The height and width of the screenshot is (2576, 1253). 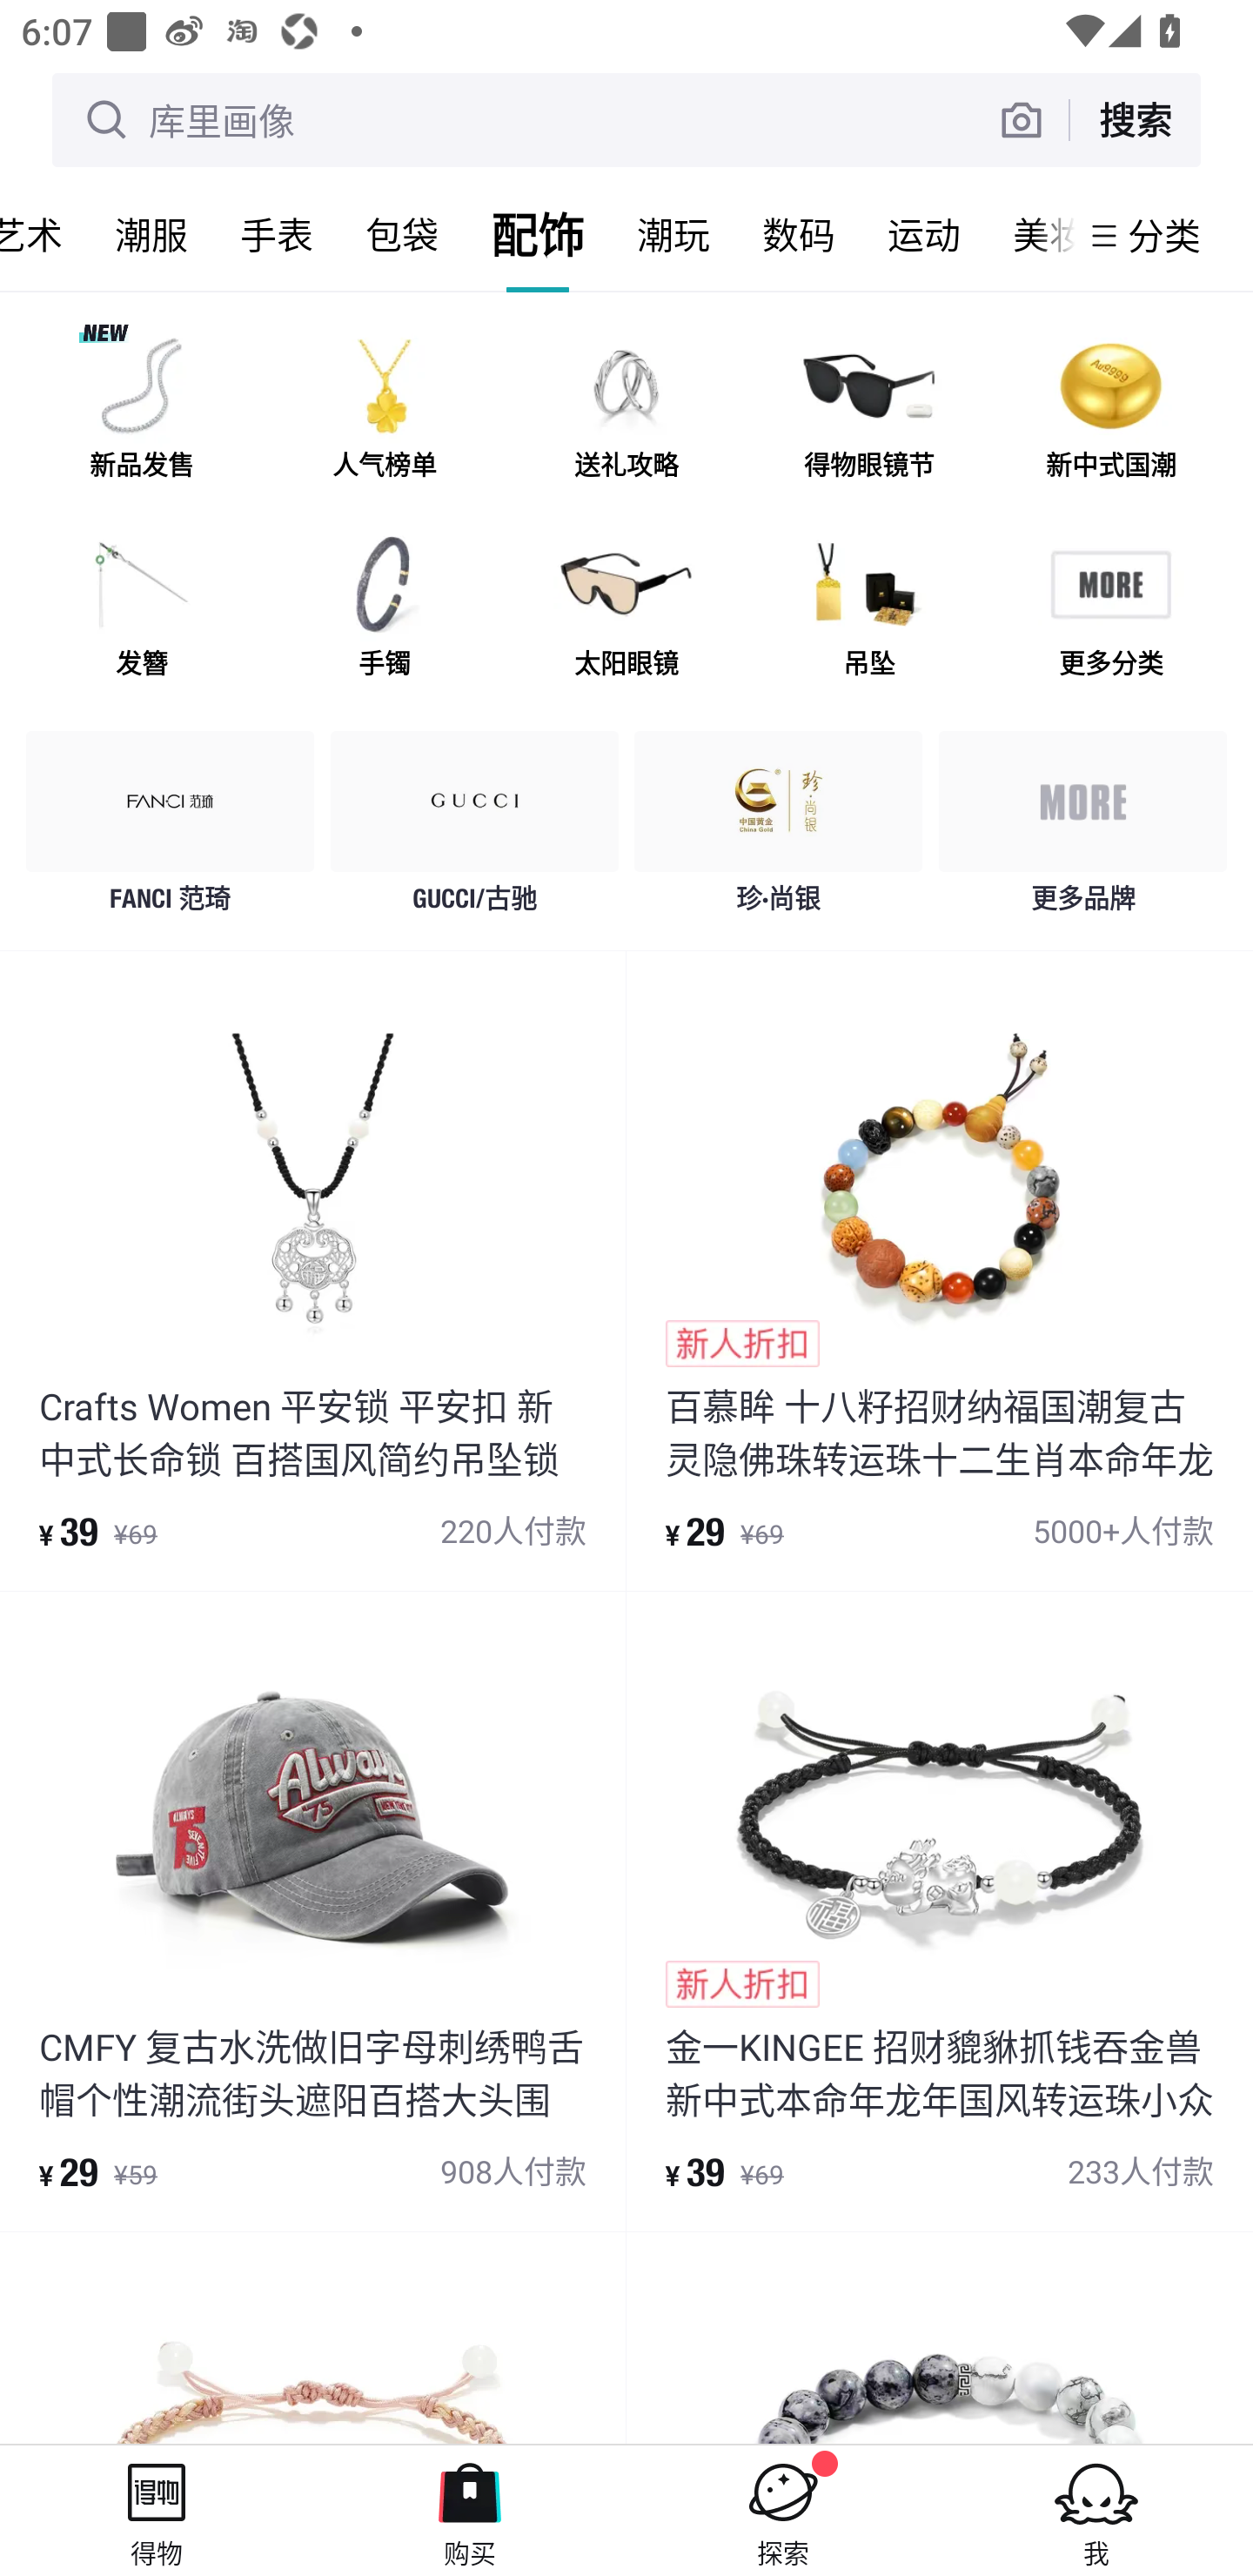 What do you see at coordinates (1096, 2510) in the screenshot?
I see `我` at bounding box center [1096, 2510].